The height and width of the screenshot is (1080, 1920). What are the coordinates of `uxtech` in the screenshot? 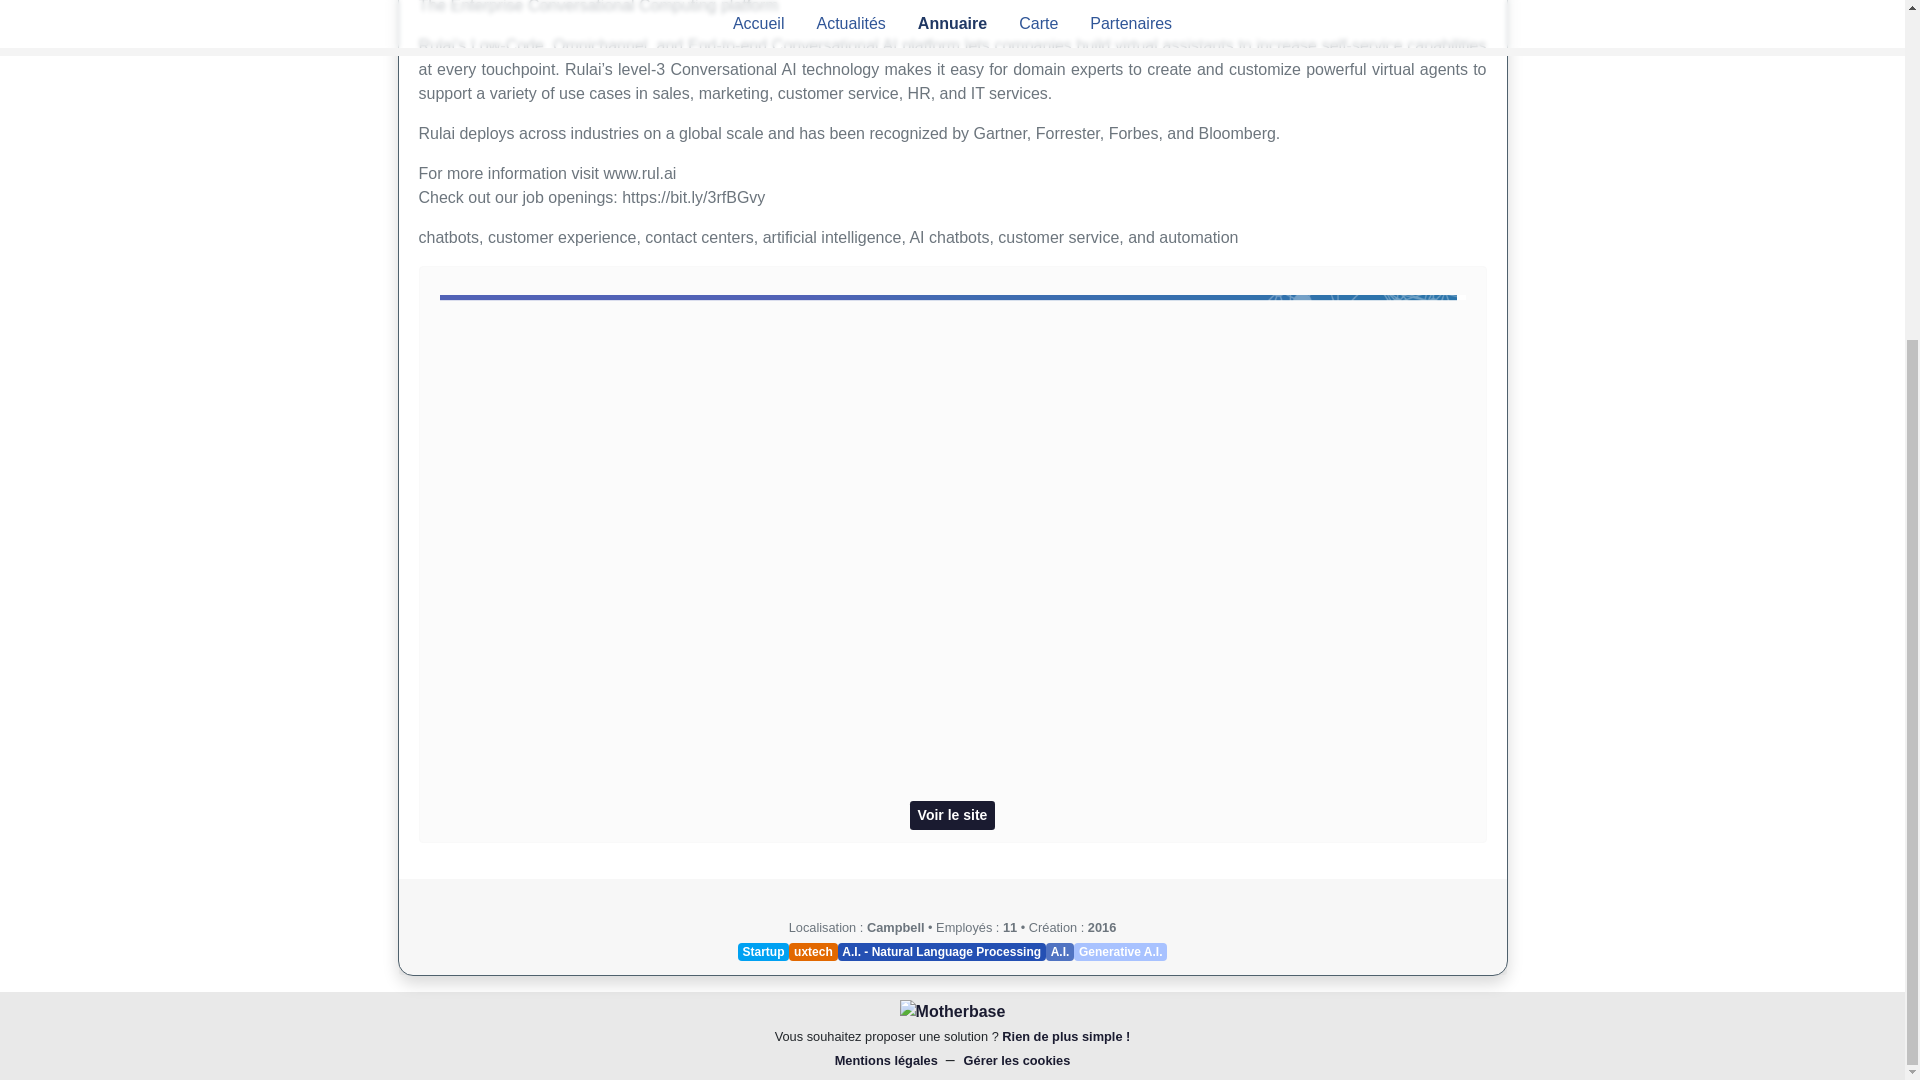 It's located at (813, 952).